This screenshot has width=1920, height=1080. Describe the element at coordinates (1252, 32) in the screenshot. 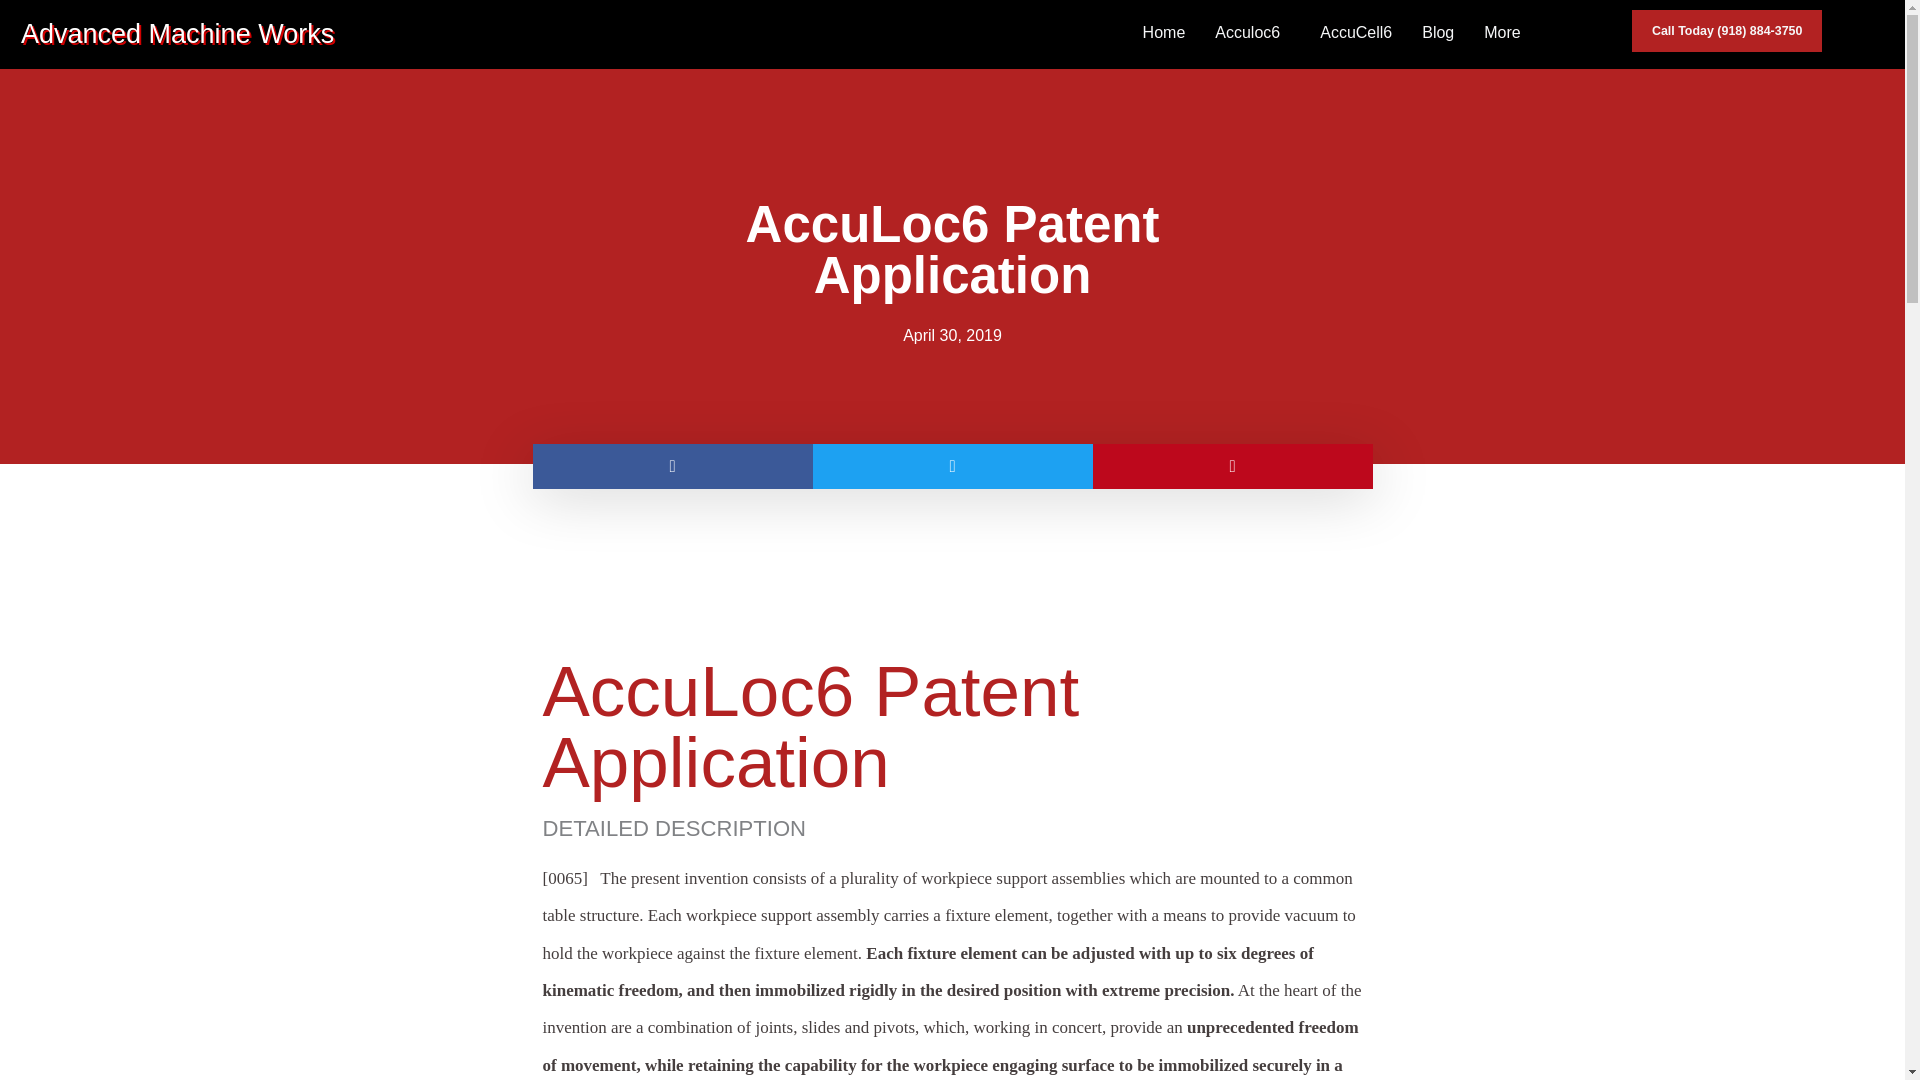

I see `Acculoc6` at that location.